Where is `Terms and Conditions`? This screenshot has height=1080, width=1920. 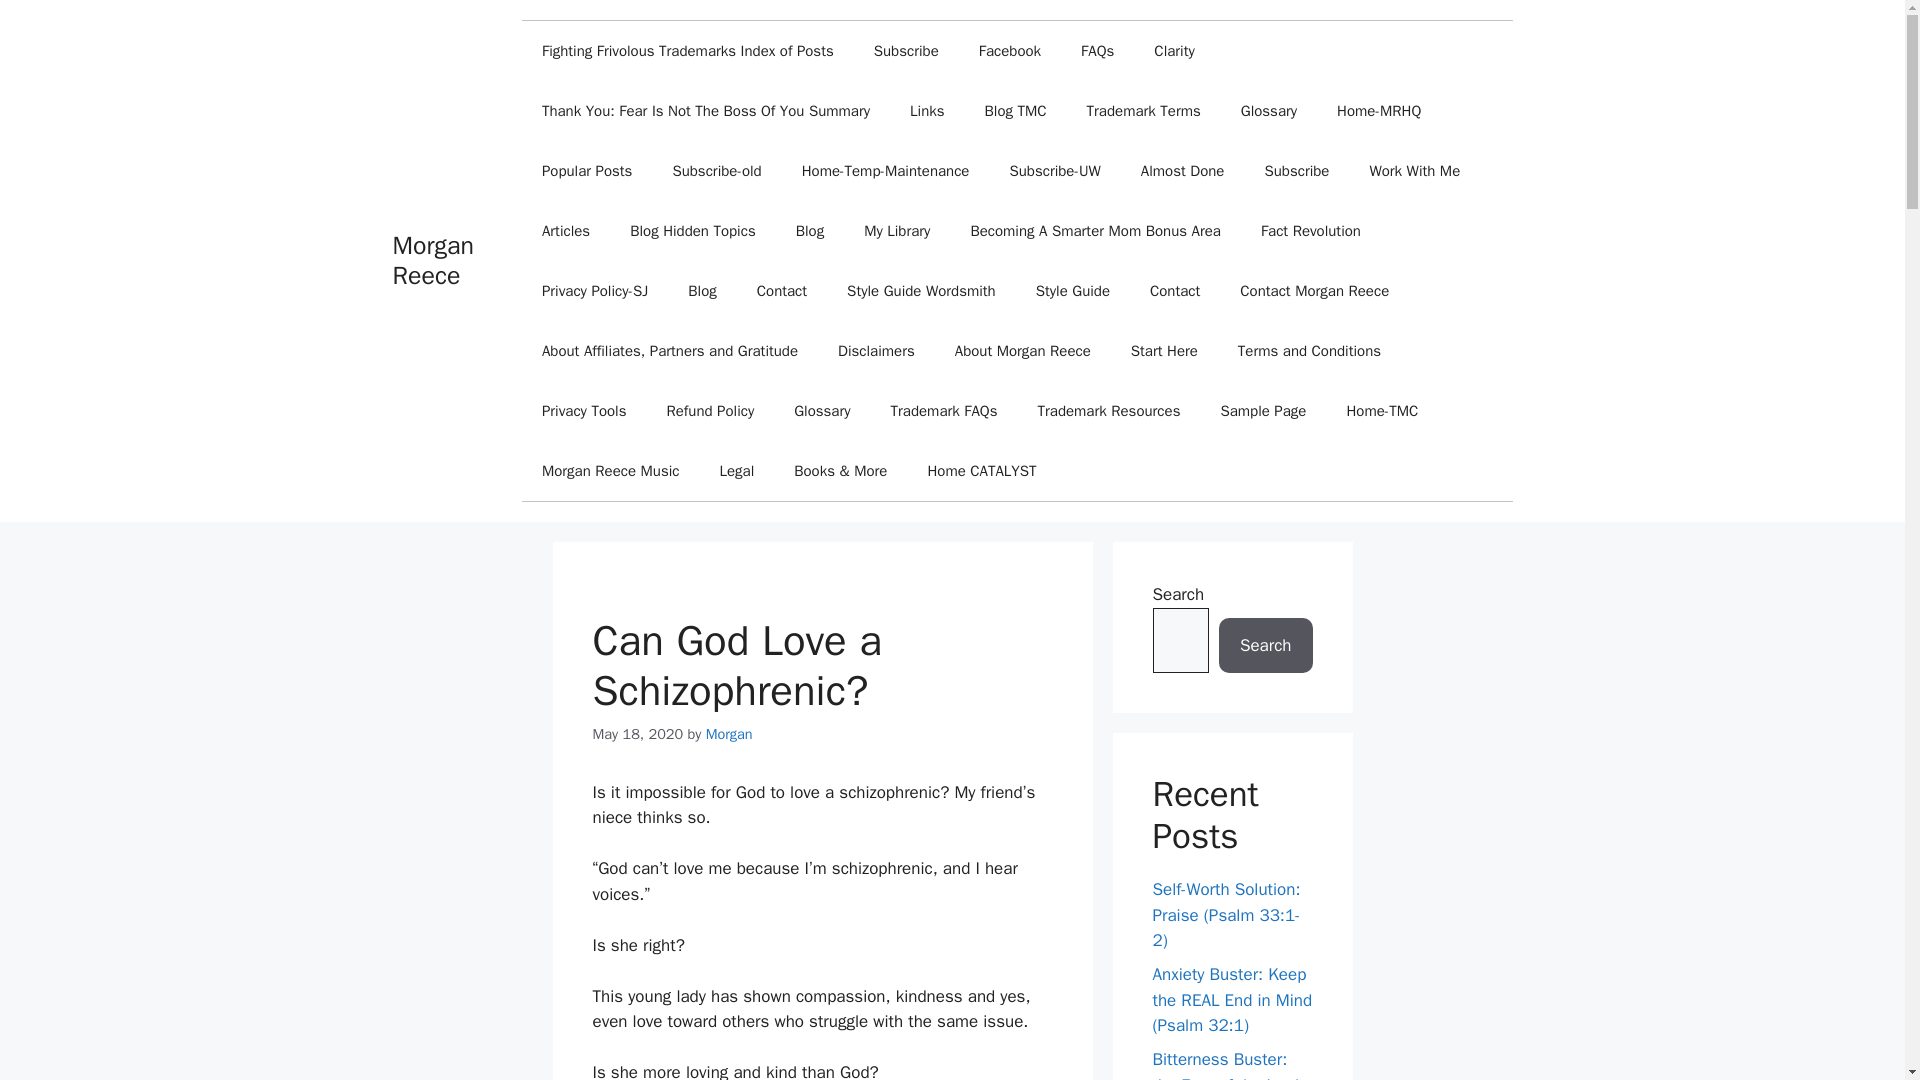
Terms and Conditions is located at coordinates (1309, 350).